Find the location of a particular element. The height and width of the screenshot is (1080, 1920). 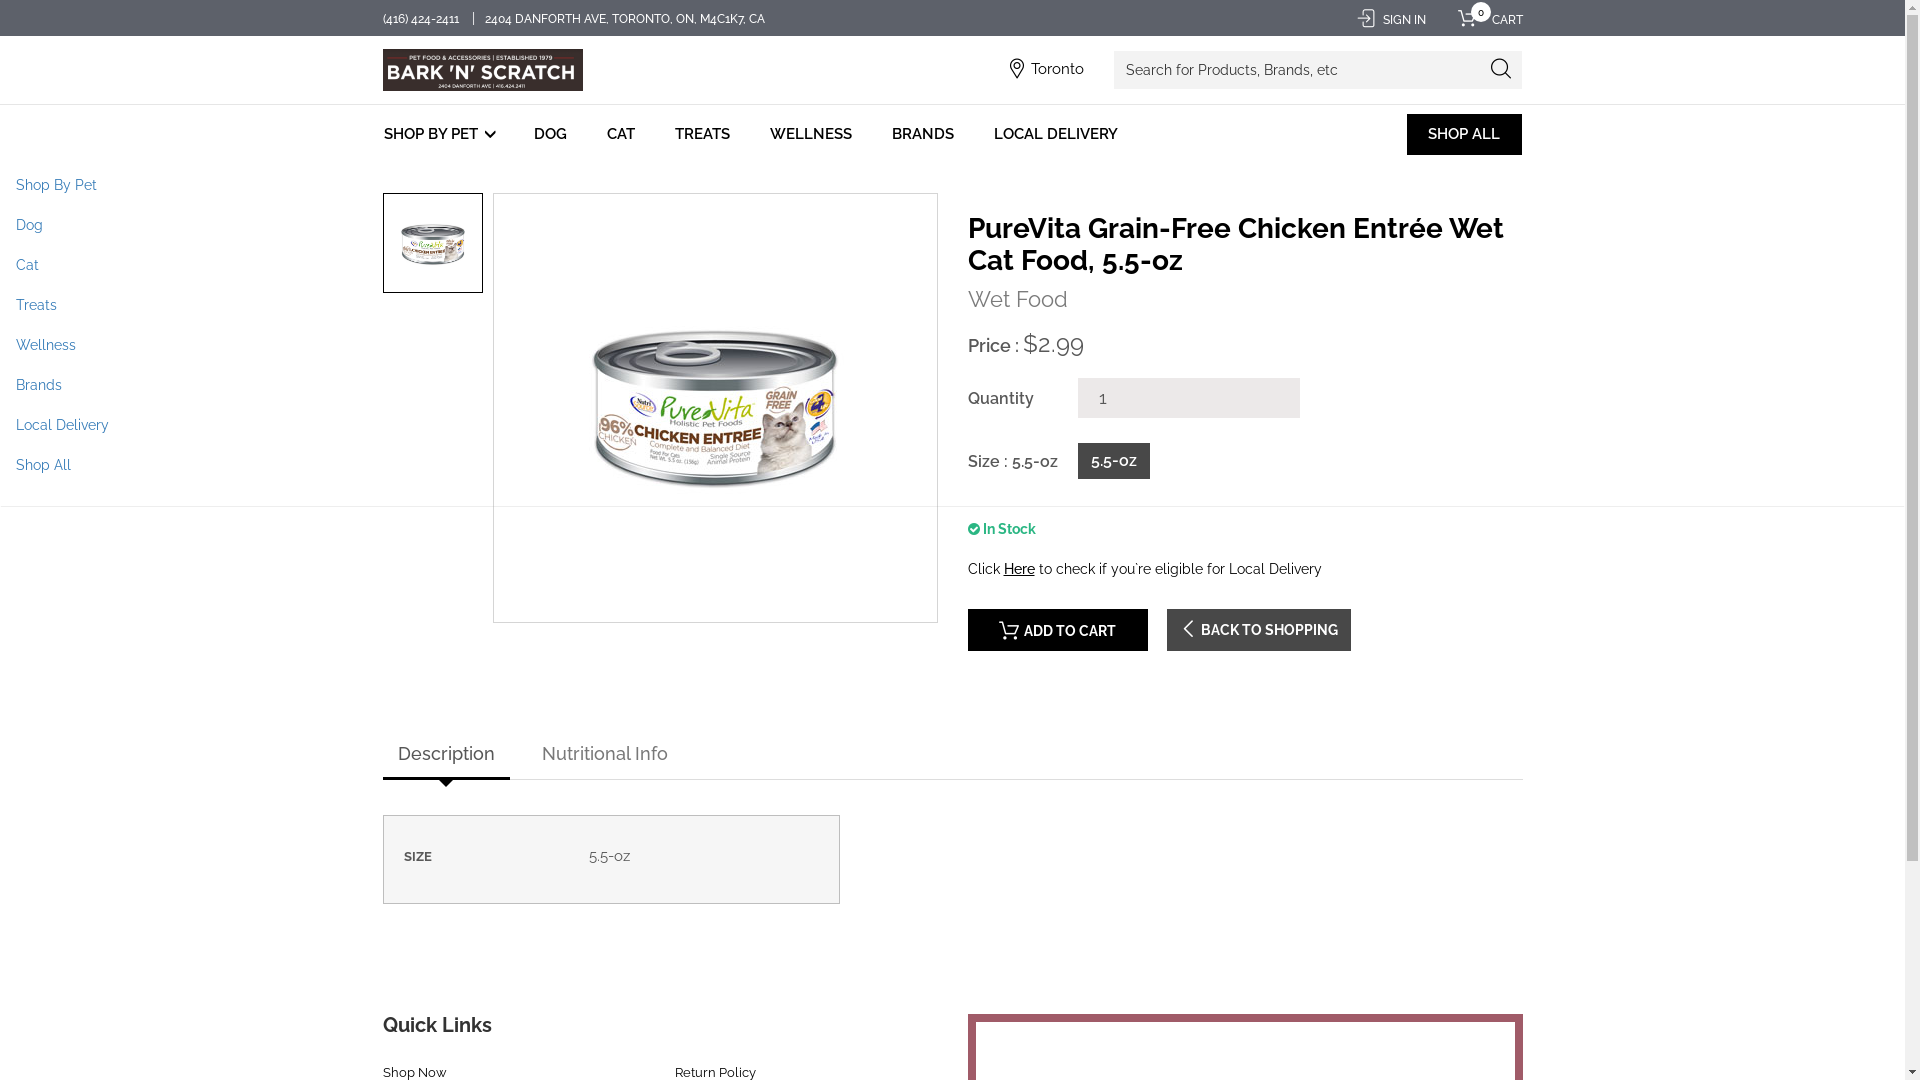

Brands is located at coordinates (952, 385).